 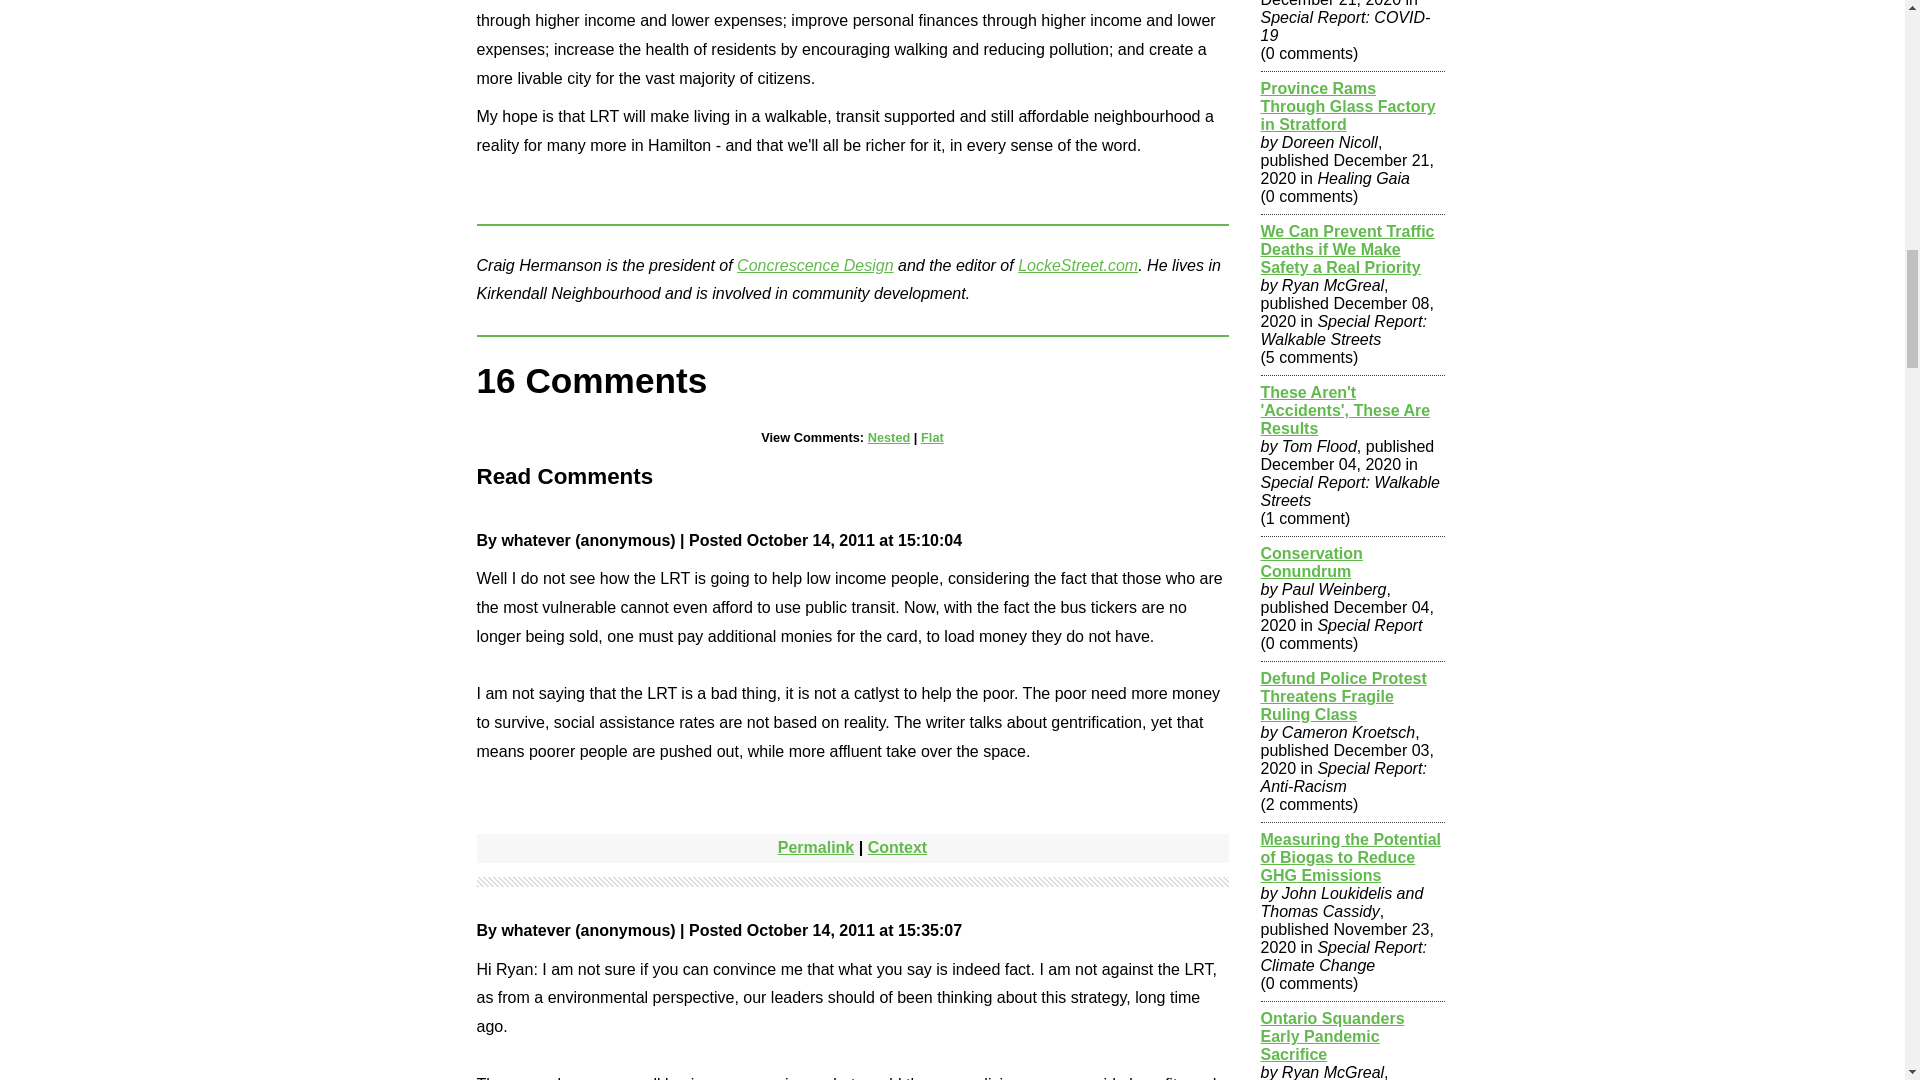 I want to click on Permanent URL for this comment, so click(x=816, y=848).